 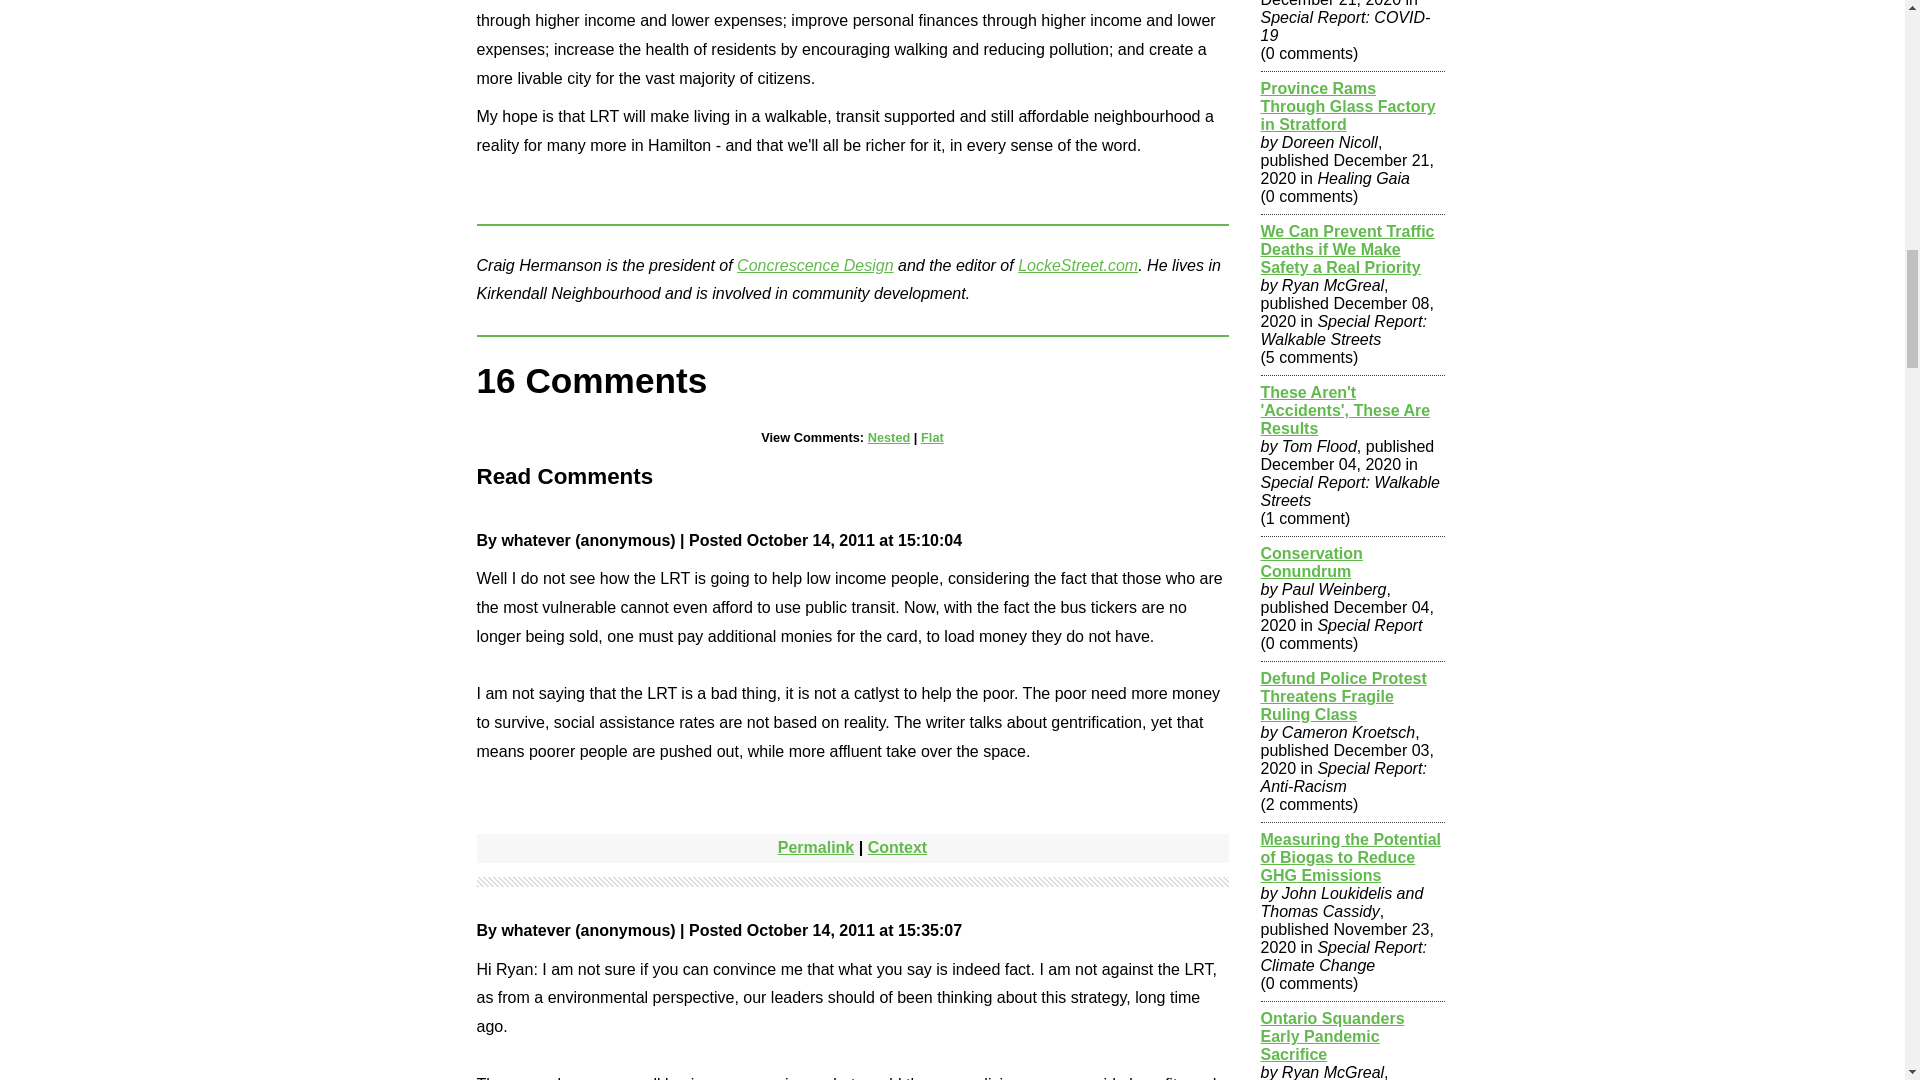 I want to click on Permanent URL for this comment, so click(x=816, y=848).